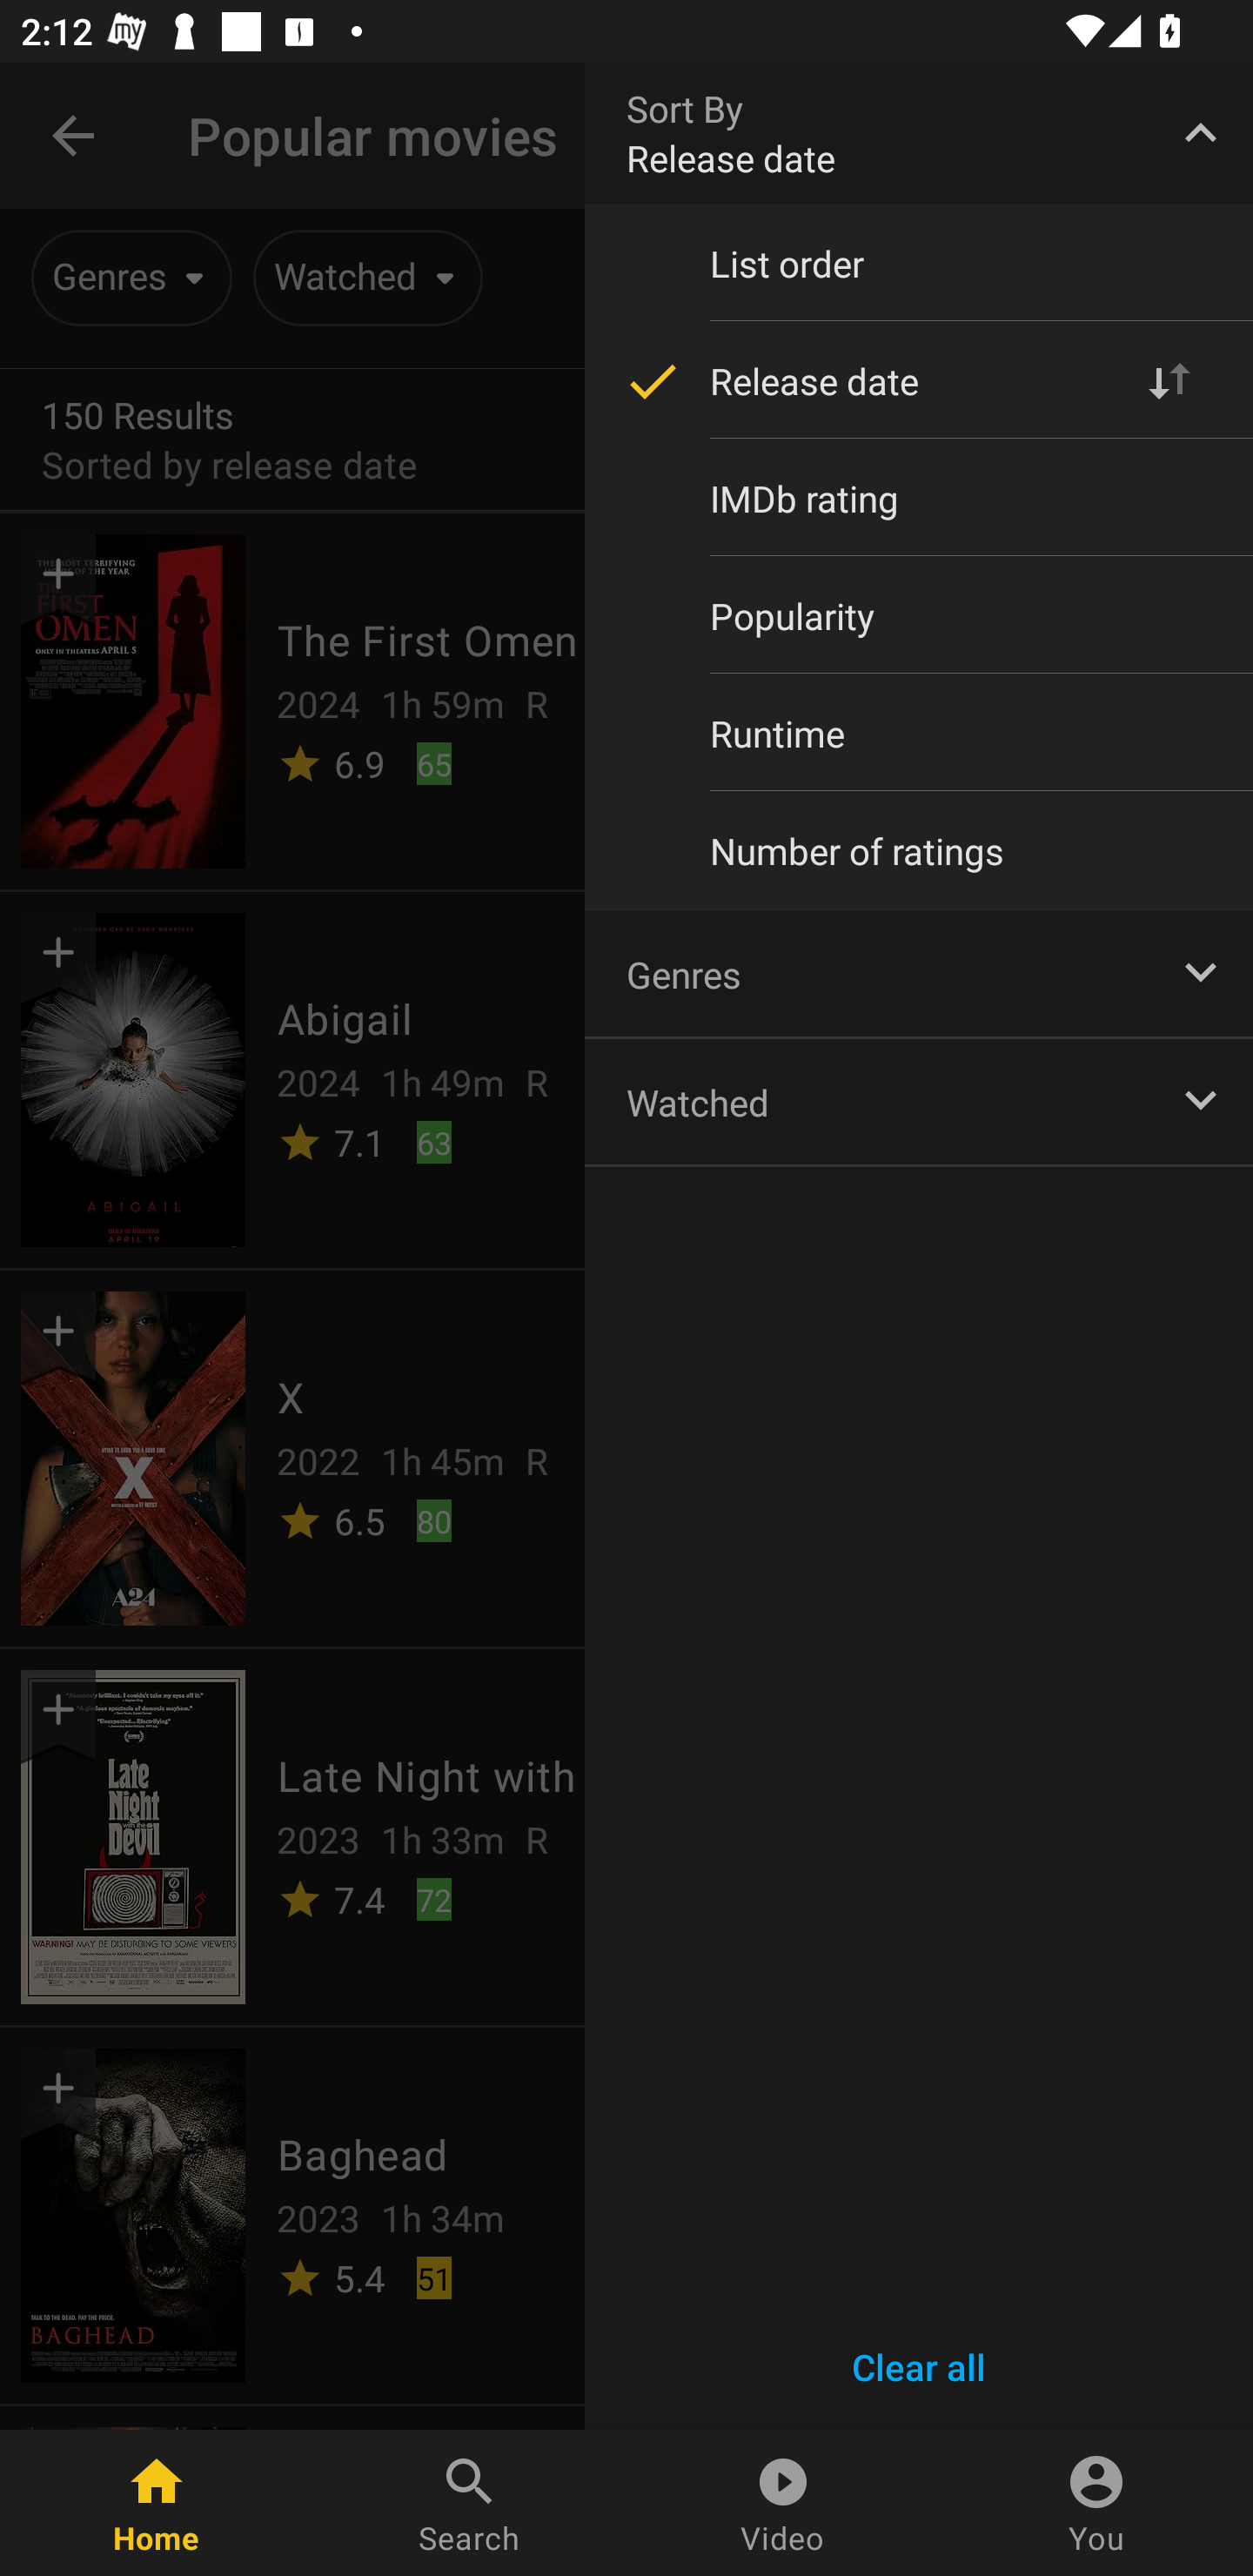  What do you see at coordinates (470, 2503) in the screenshot?
I see `Search` at bounding box center [470, 2503].